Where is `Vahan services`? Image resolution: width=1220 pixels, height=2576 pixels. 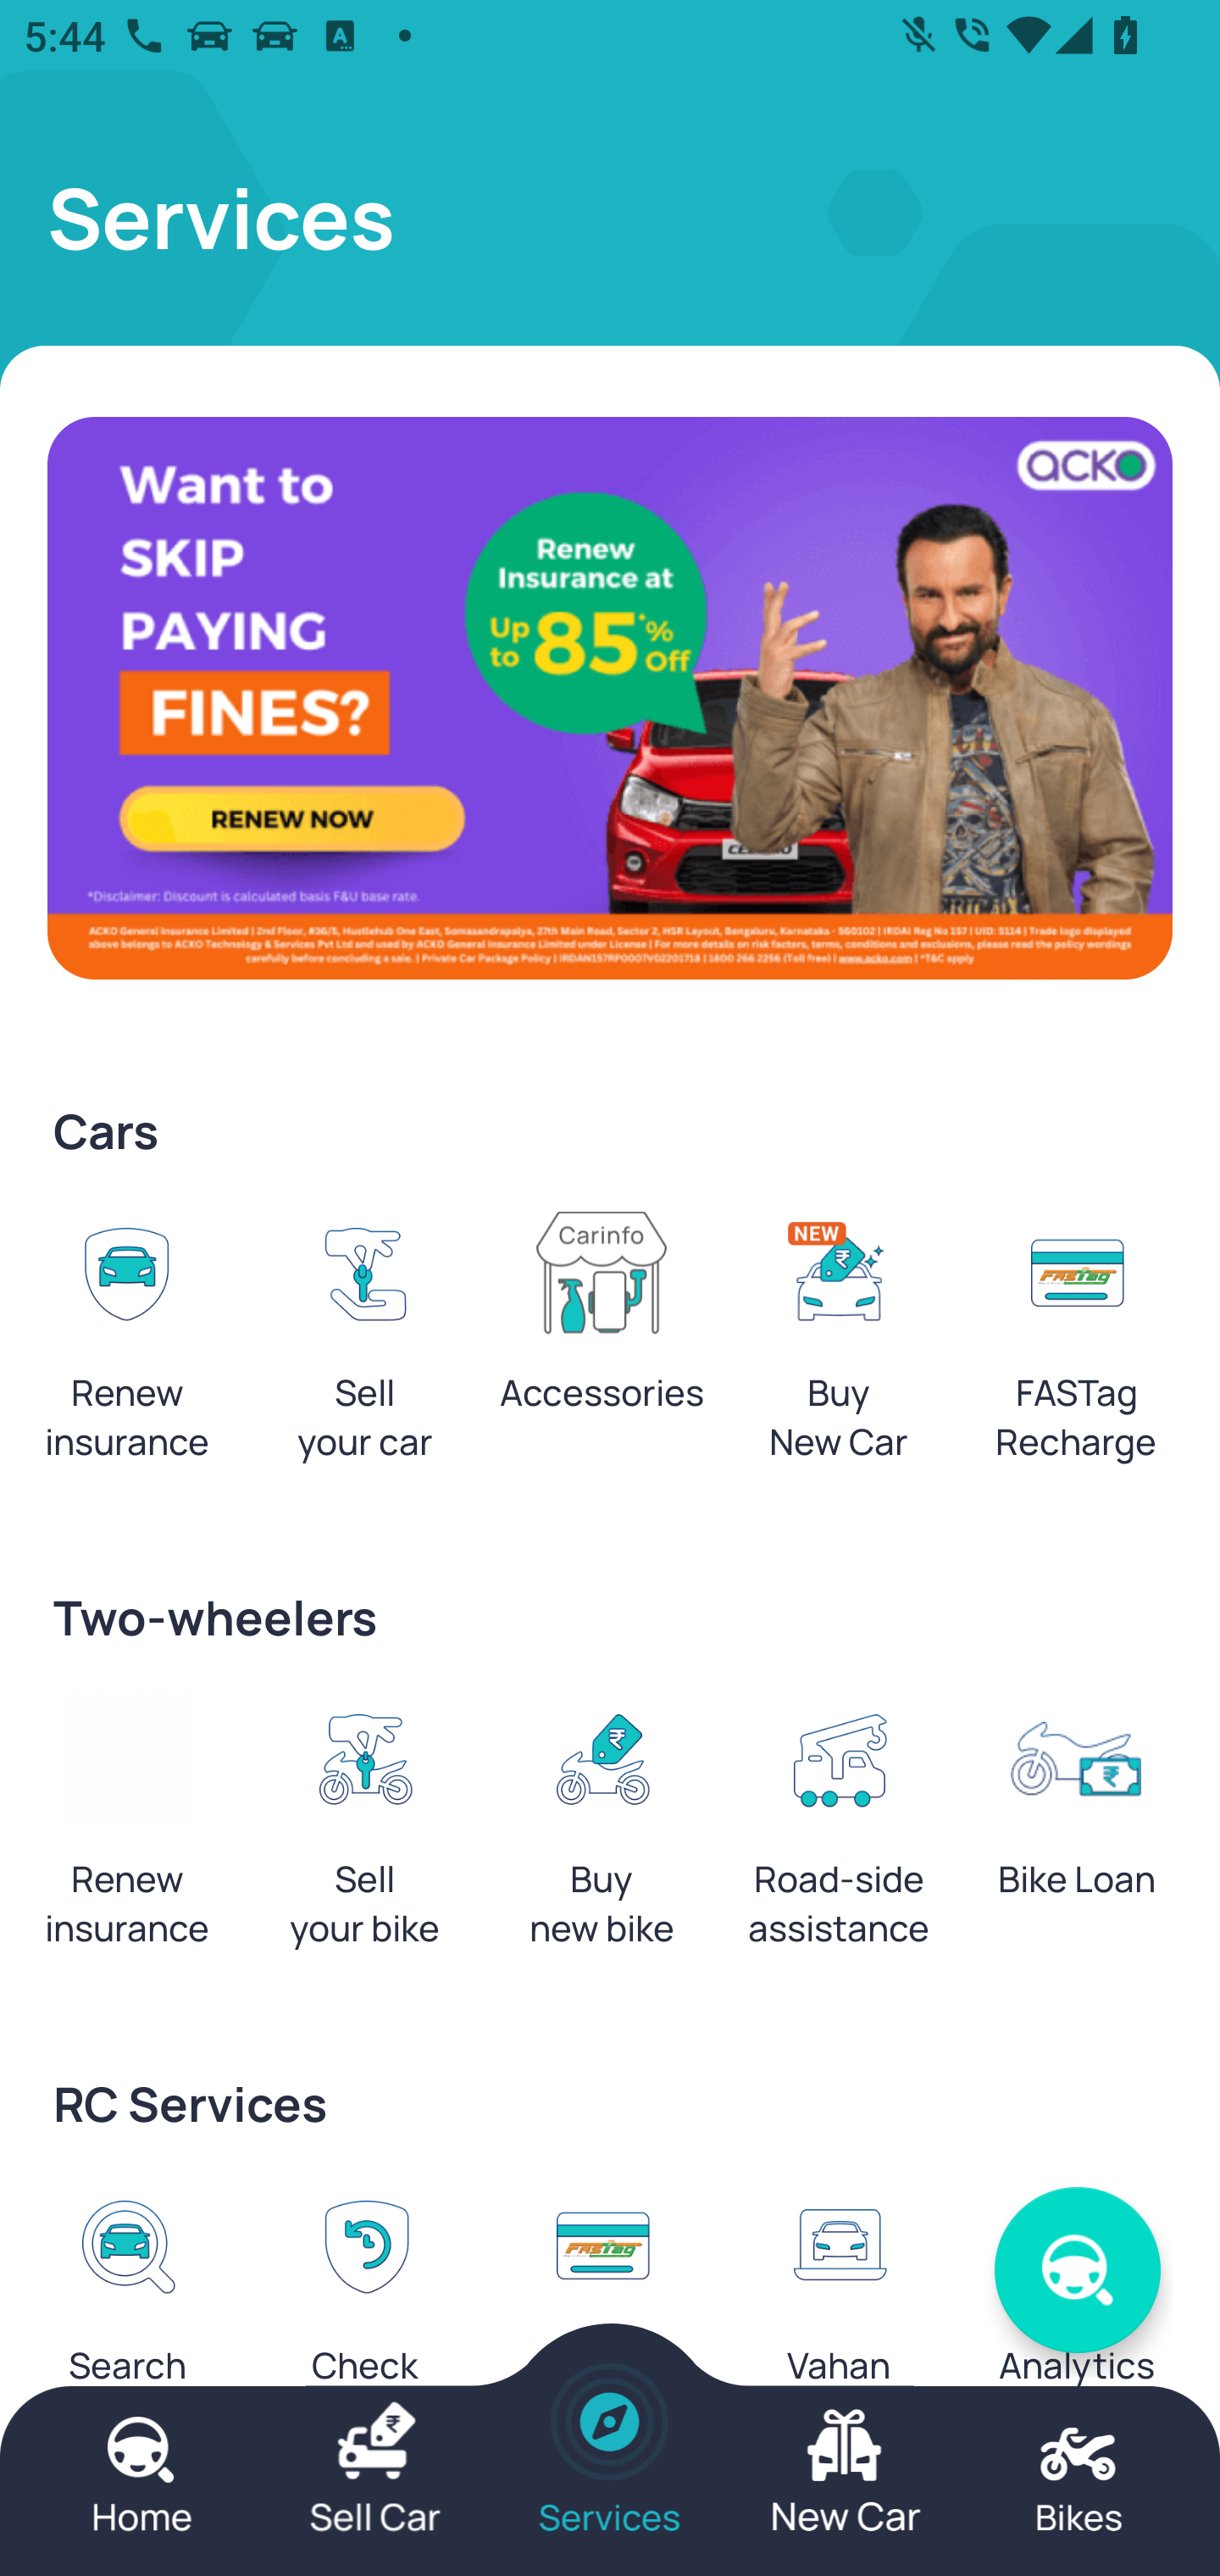 Vahan services is located at coordinates (839, 2317).